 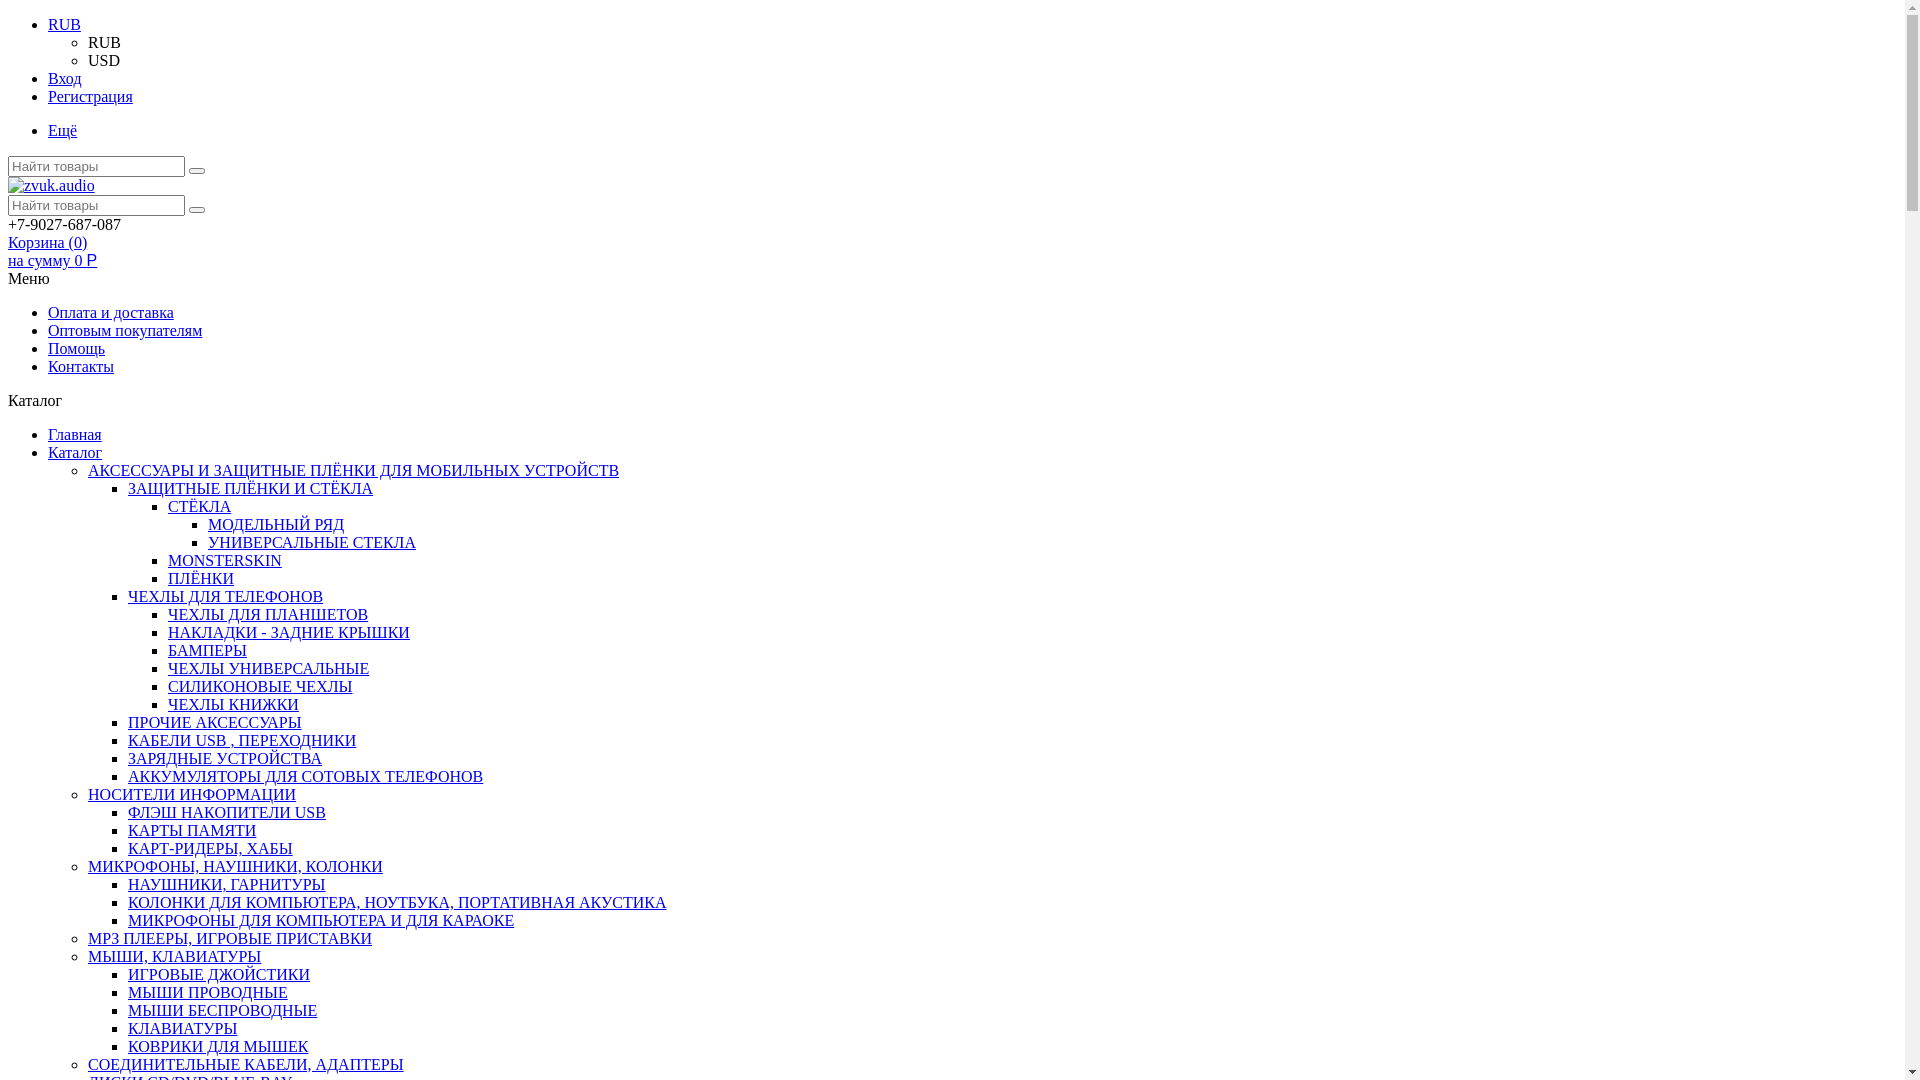 I want to click on MONSTERSKIN, so click(x=225, y=560).